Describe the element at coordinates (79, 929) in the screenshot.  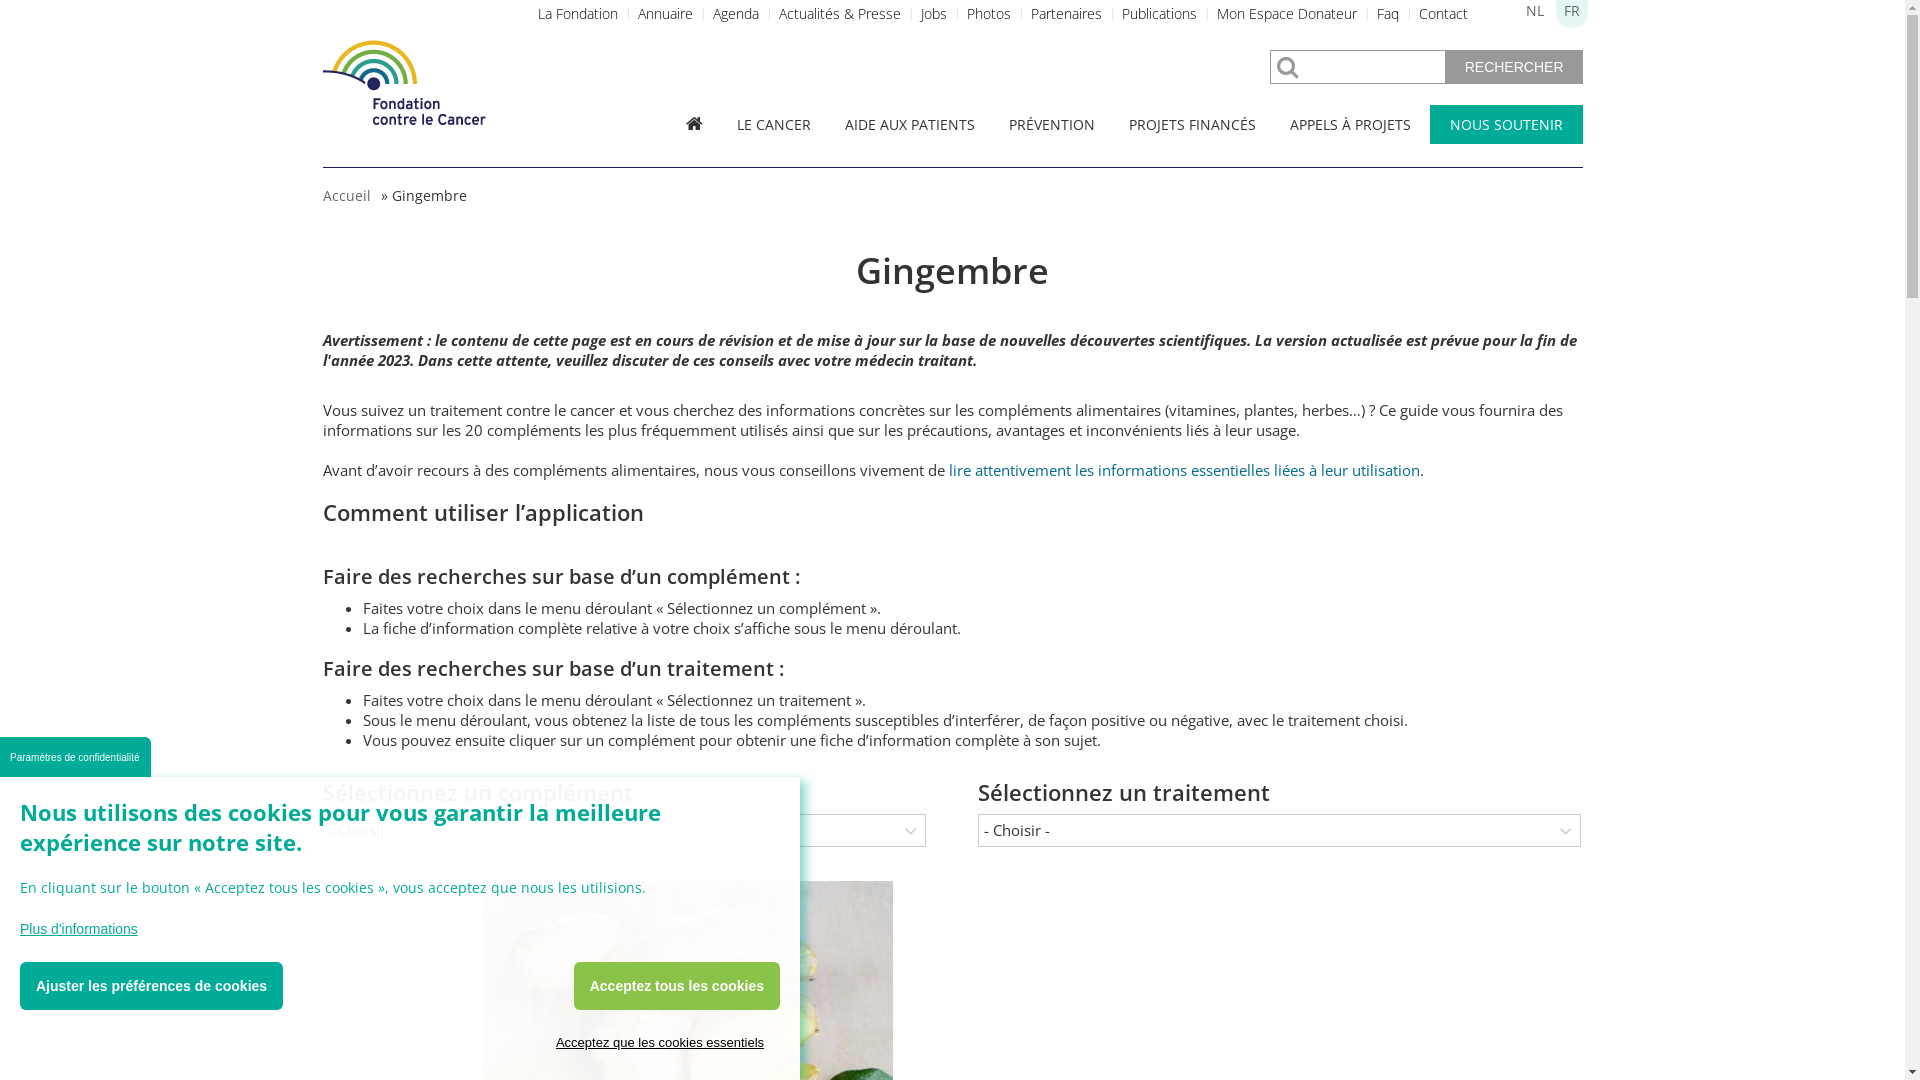
I see `Plus d'informations` at that location.